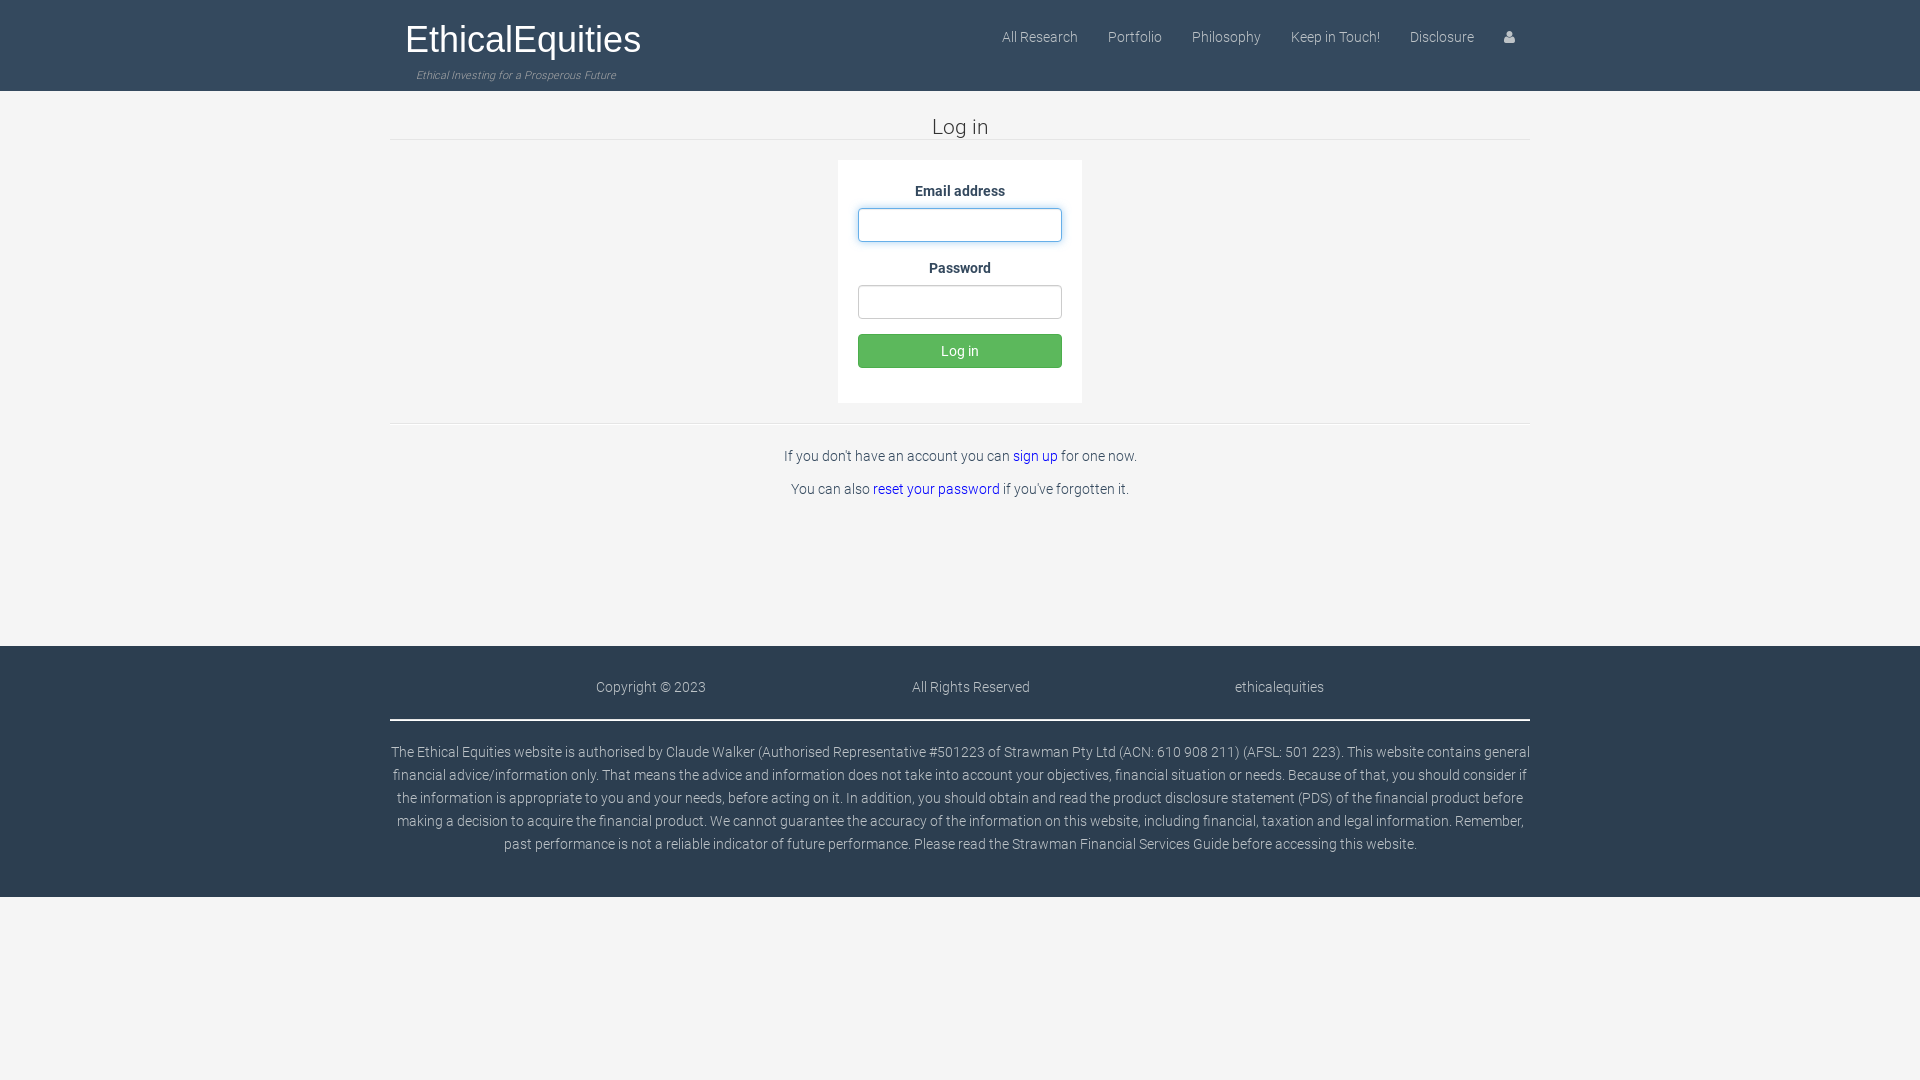  I want to click on Disclosure, so click(1442, 37).